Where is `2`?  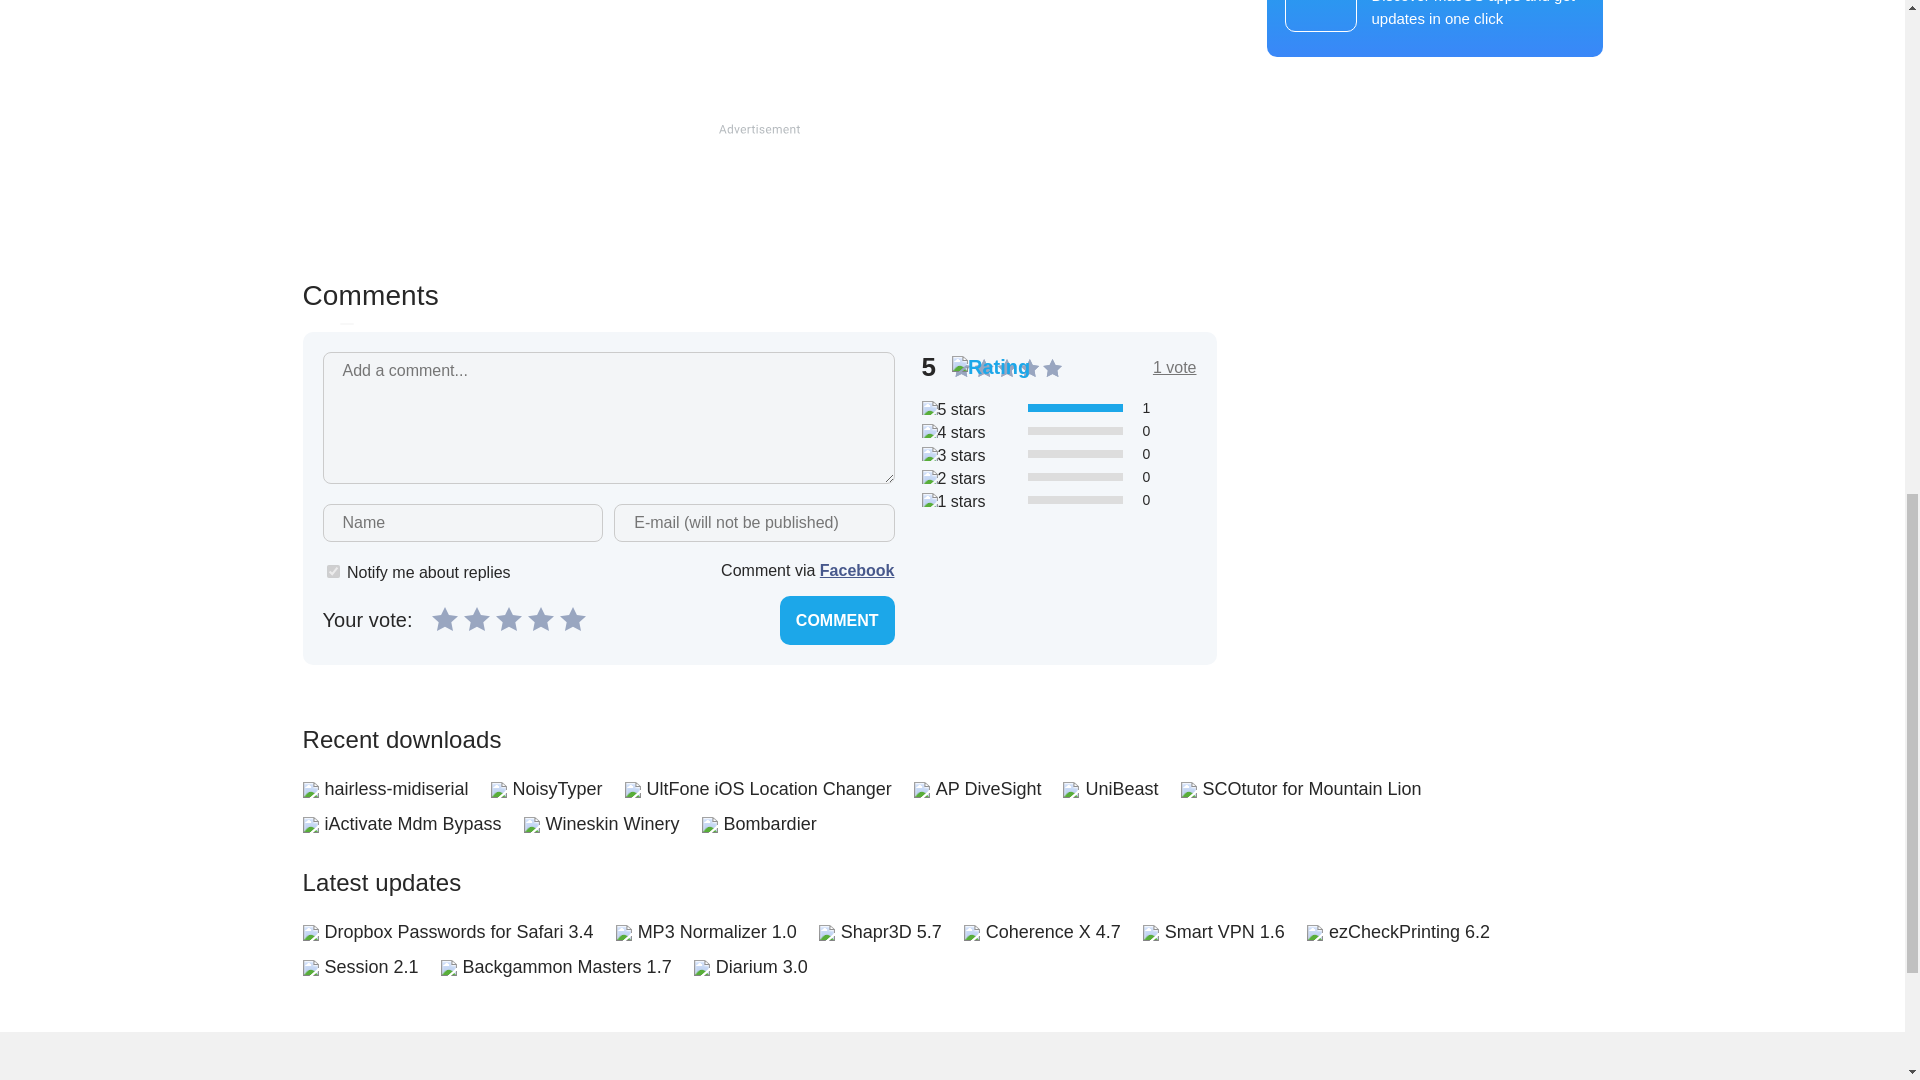
2 is located at coordinates (476, 617).